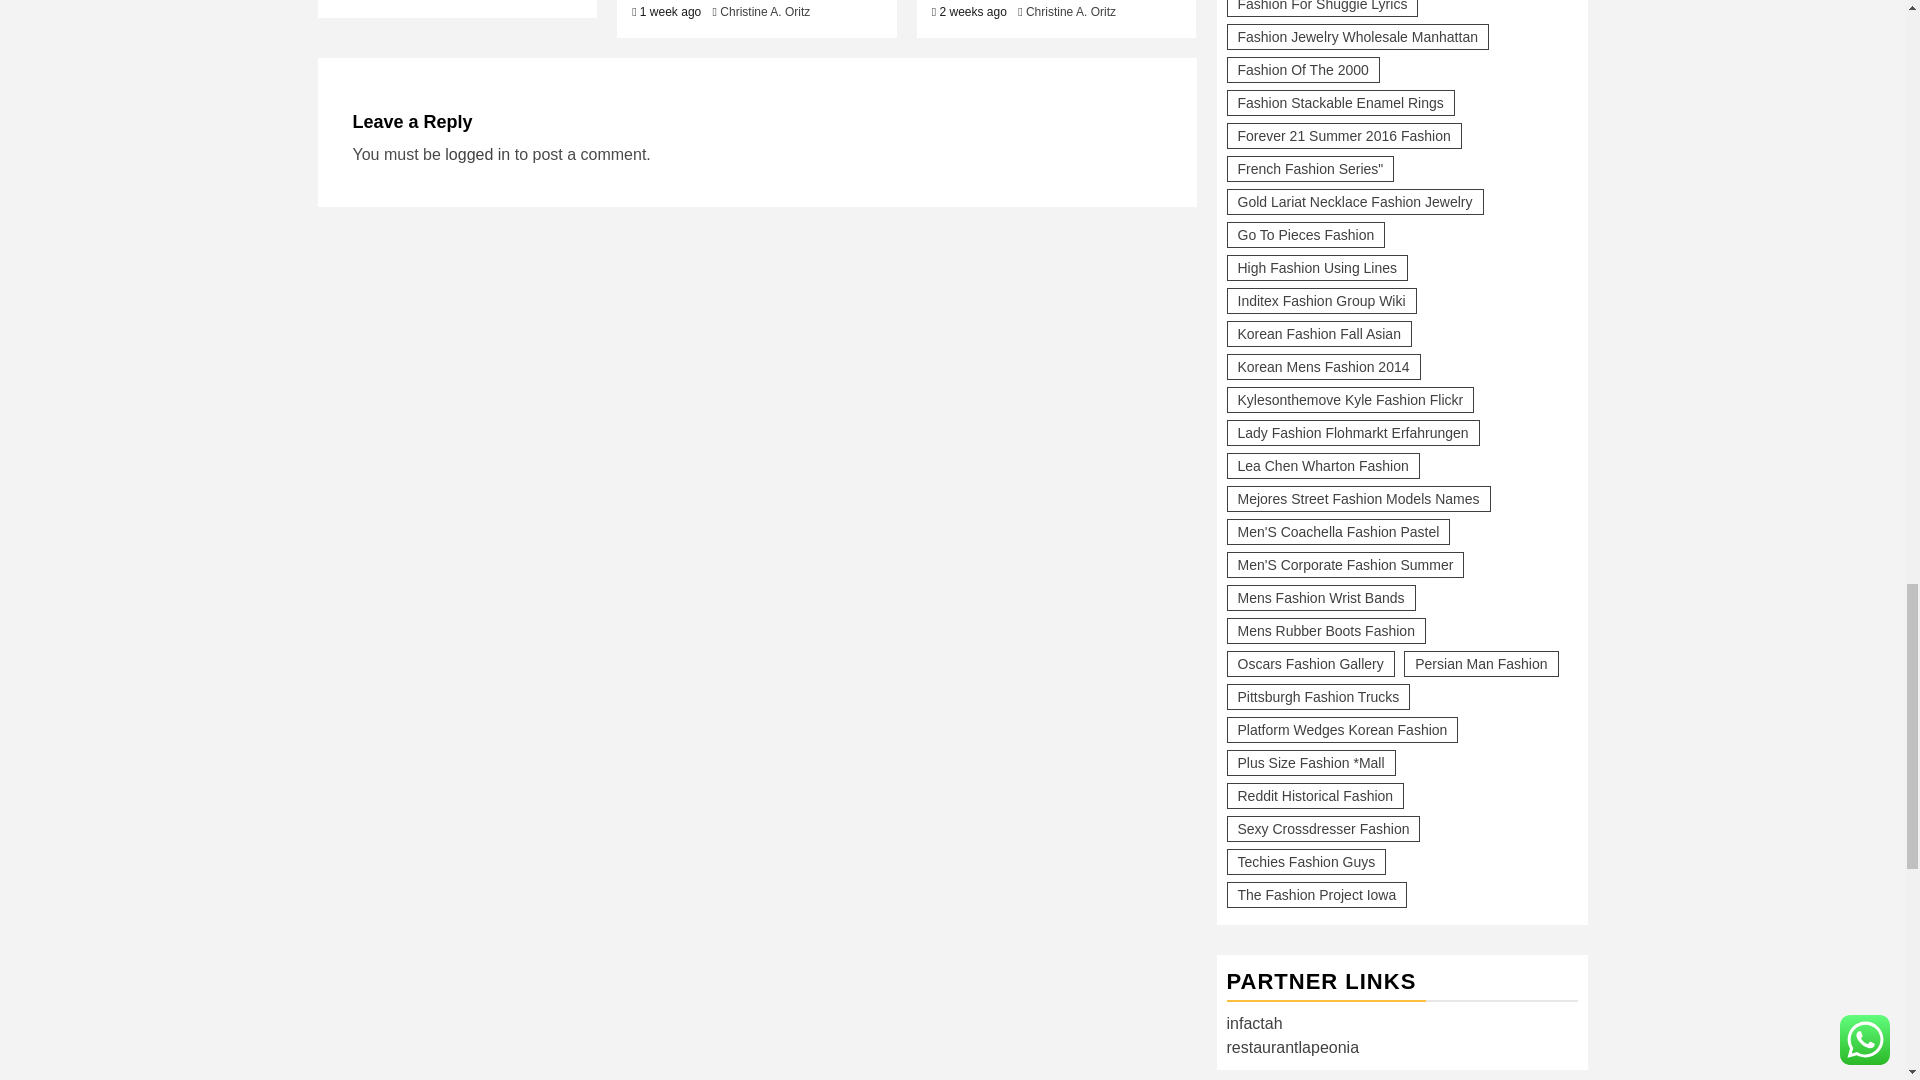 This screenshot has height=1080, width=1920. I want to click on Christine A. Oritz, so click(765, 12).